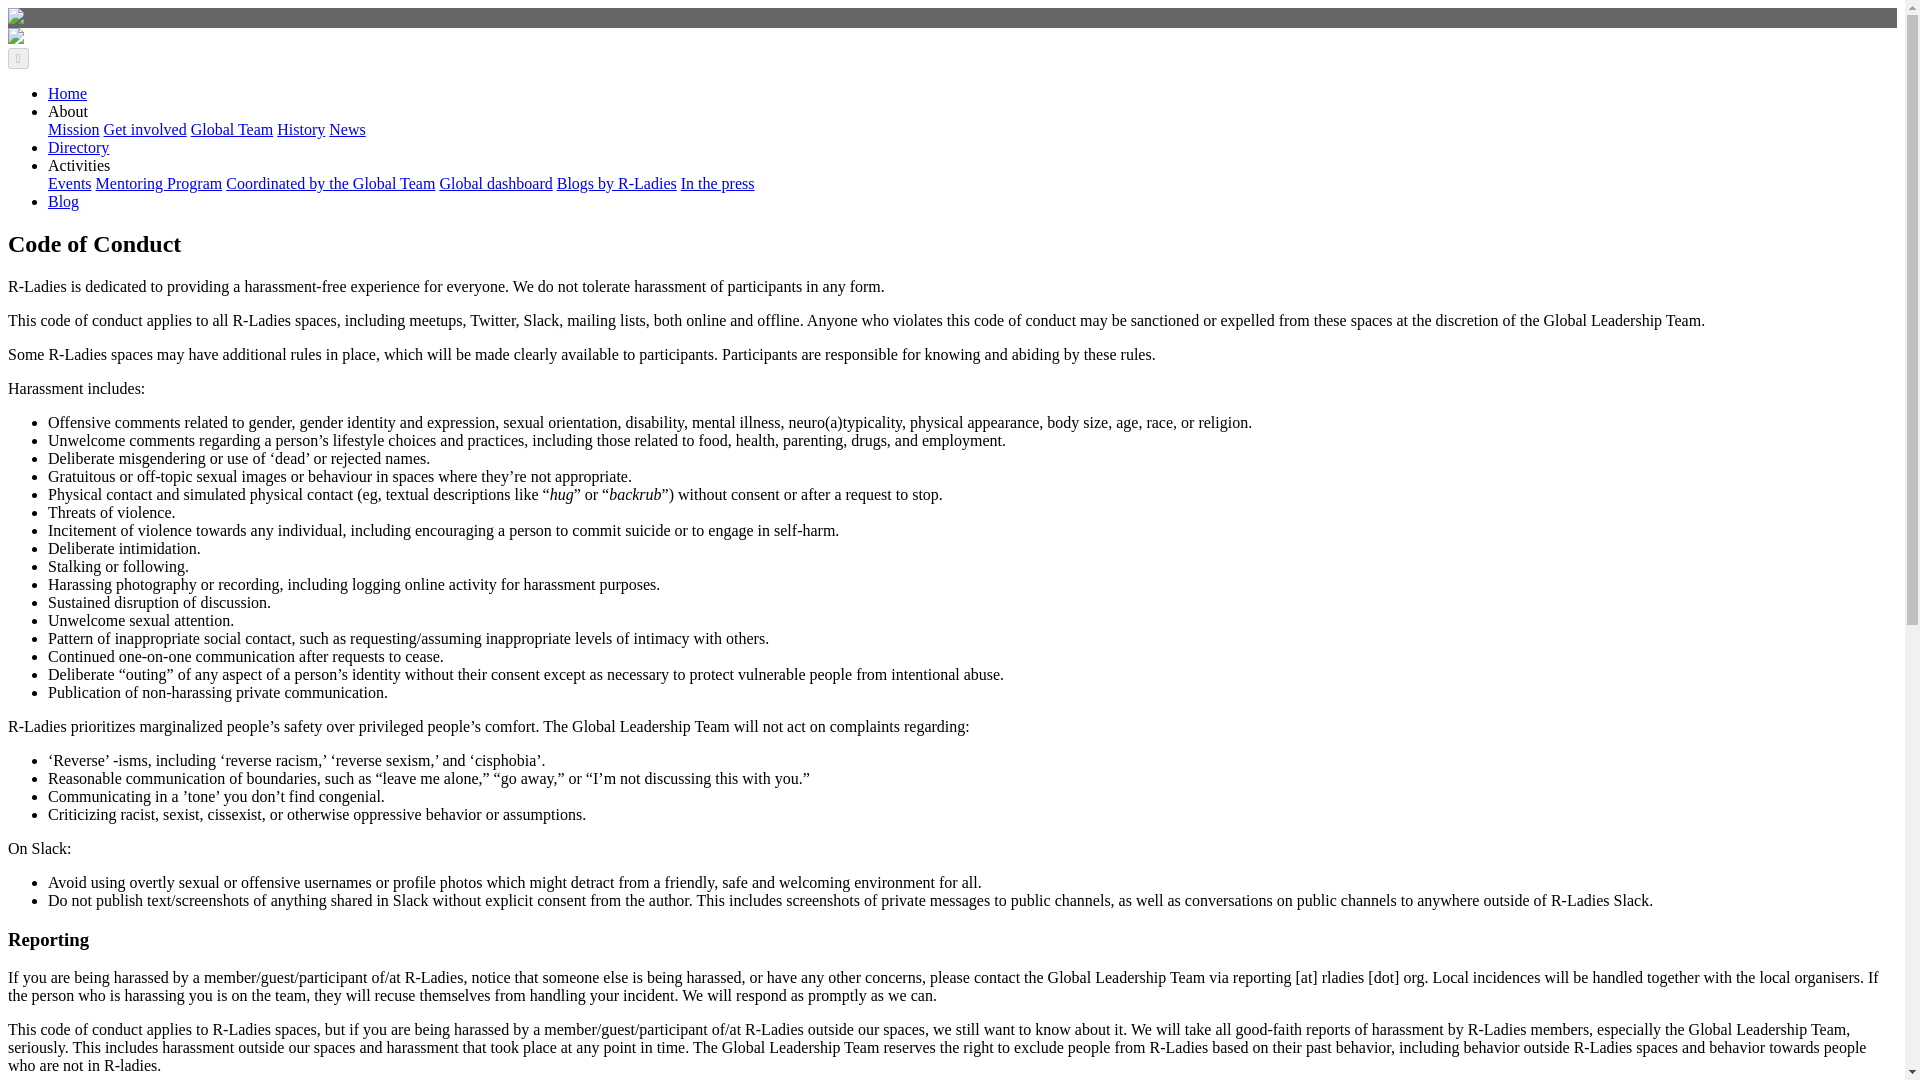 The height and width of the screenshot is (1080, 1920). Describe the element at coordinates (300, 129) in the screenshot. I see `History` at that location.